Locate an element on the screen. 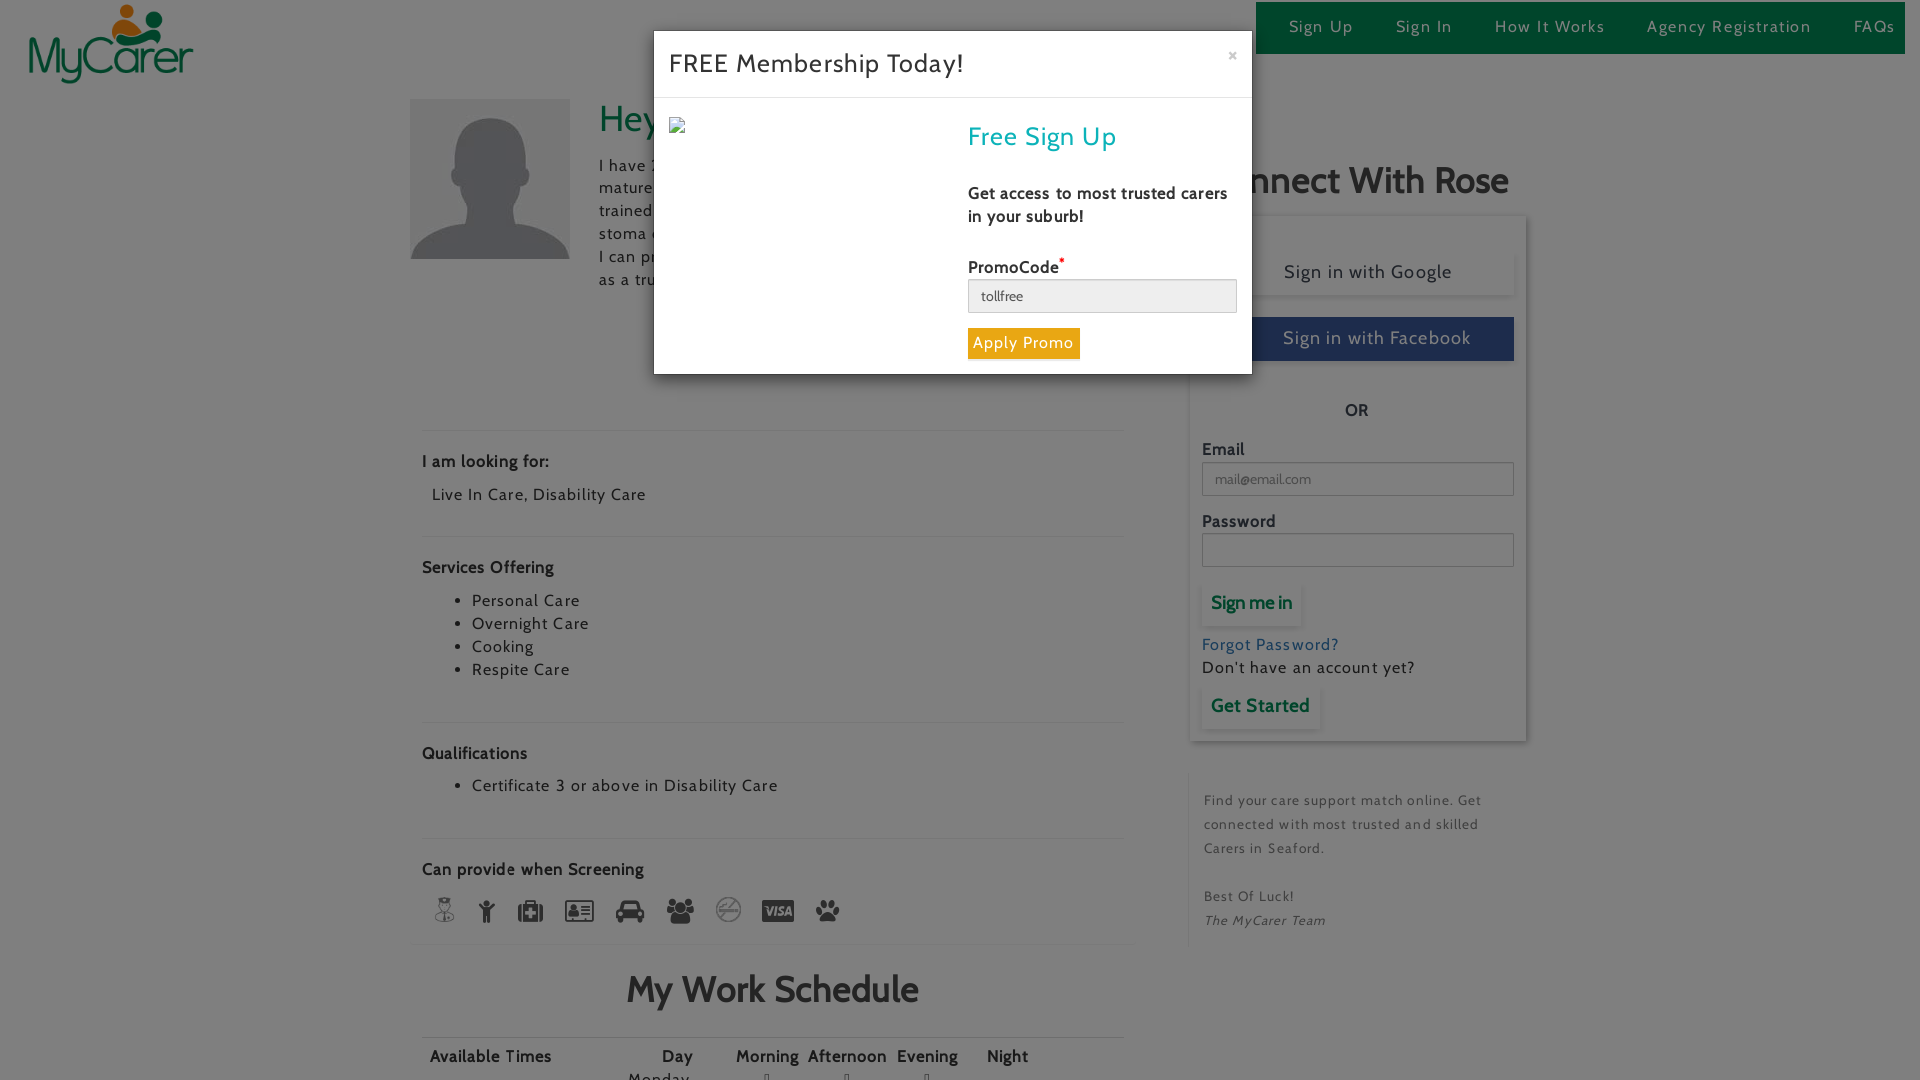 Image resolution: width=1920 pixels, height=1080 pixels. How It Works is located at coordinates (1550, 28).